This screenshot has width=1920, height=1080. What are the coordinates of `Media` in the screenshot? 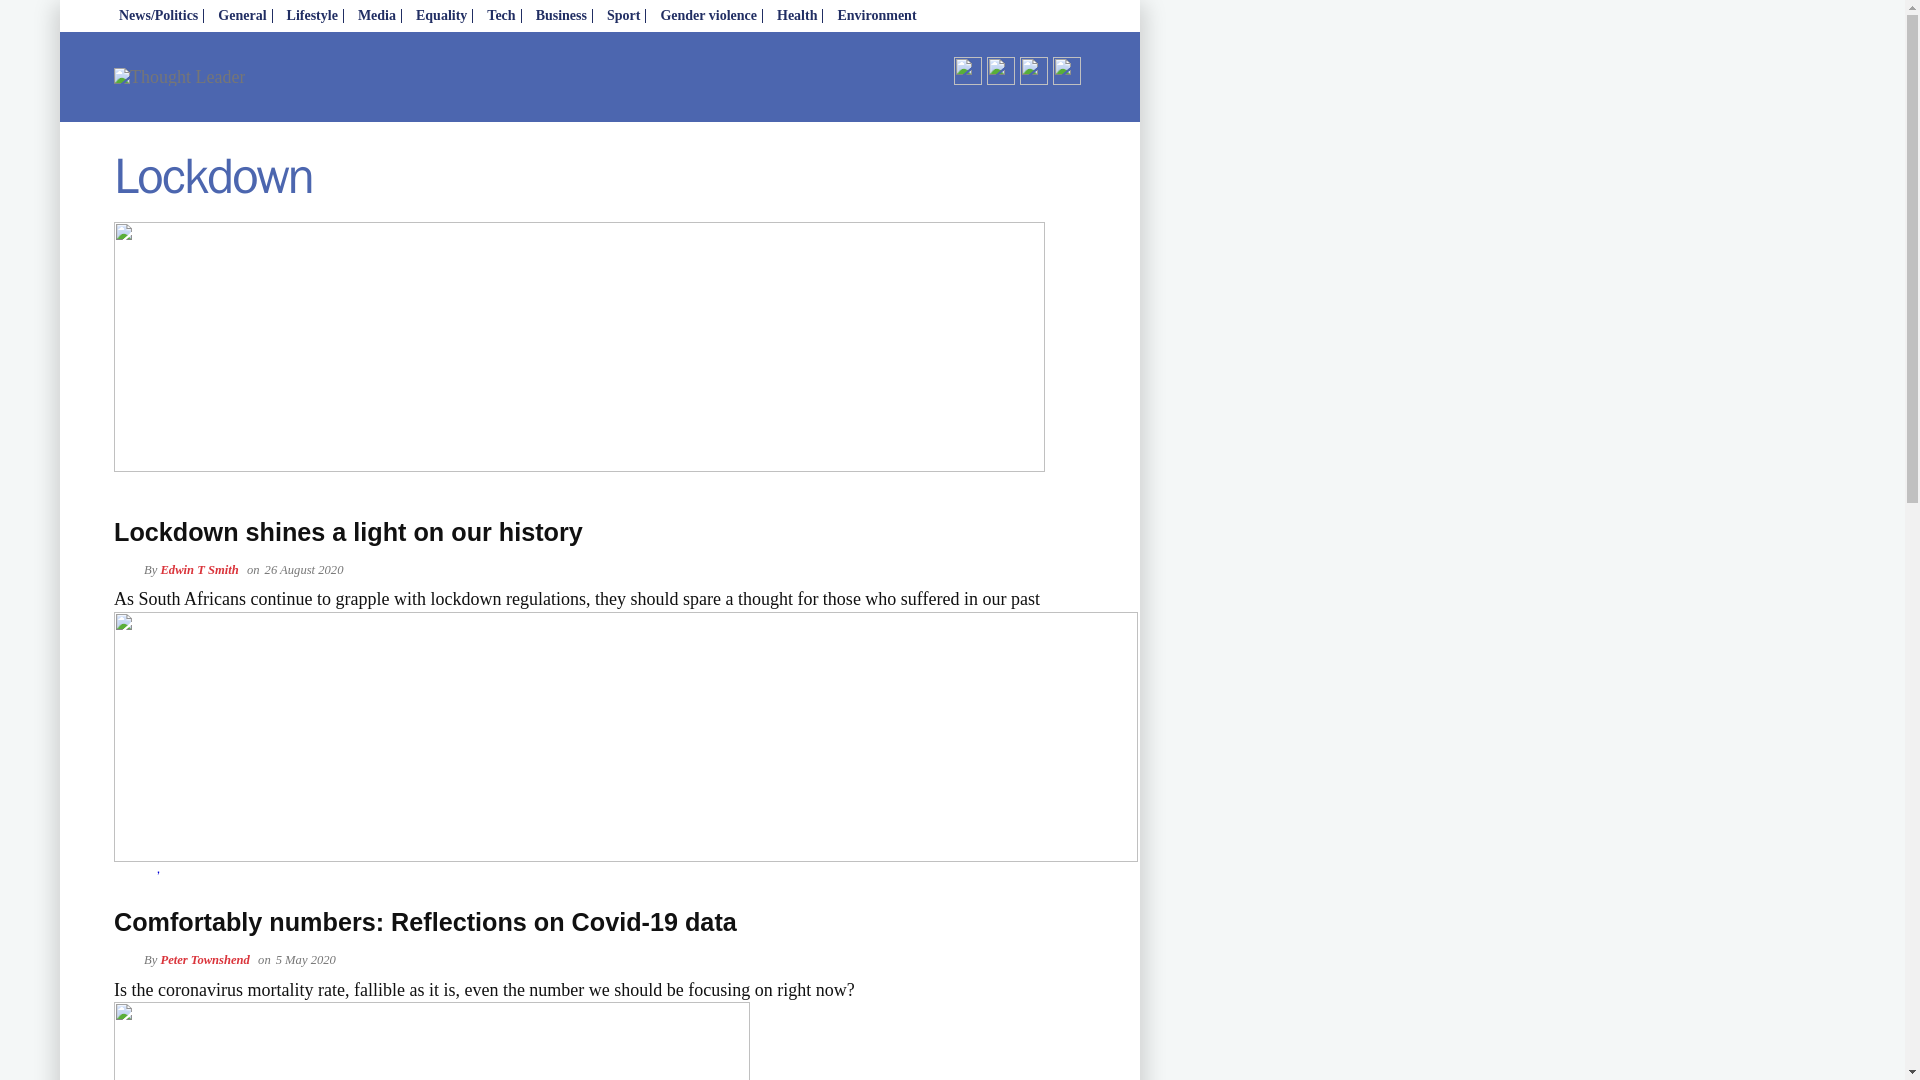 It's located at (377, 16).